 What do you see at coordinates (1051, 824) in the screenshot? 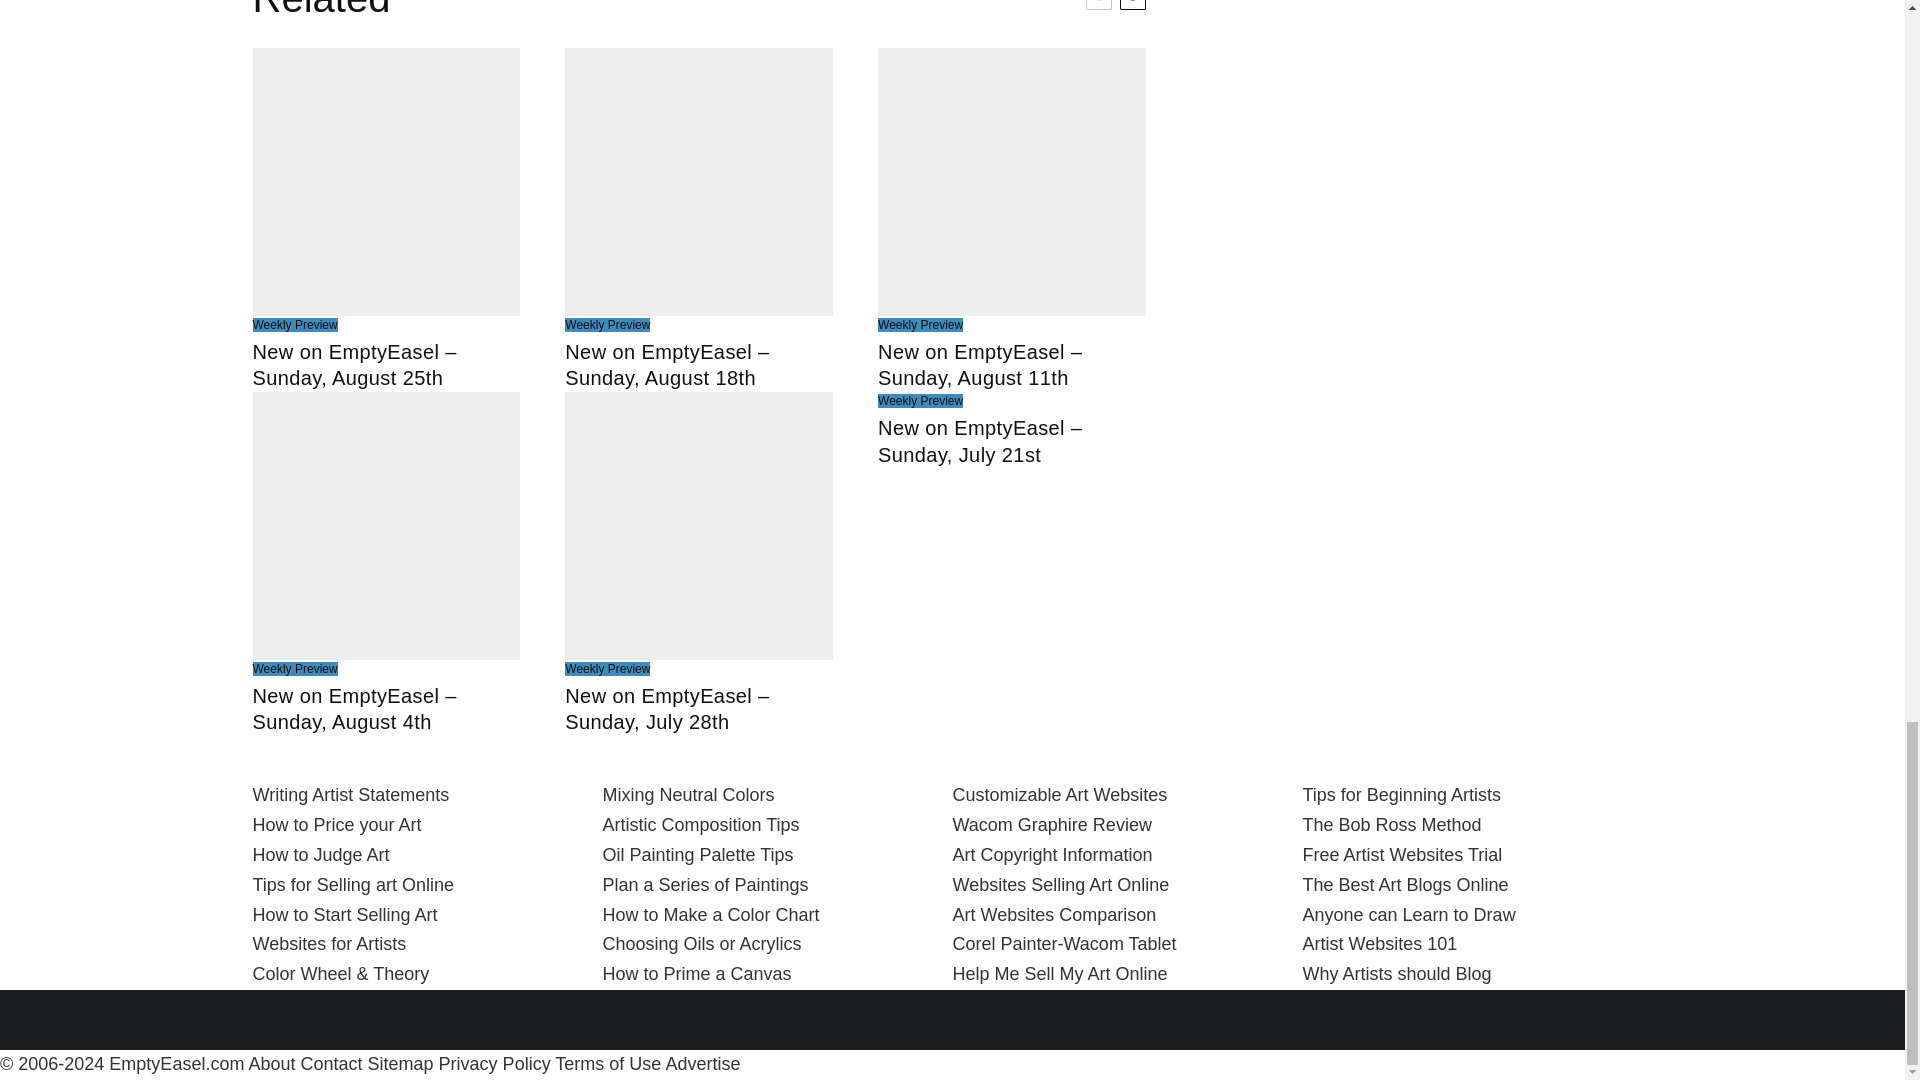
I see `A review of the Wacom Graphire Pen and Tablet` at bounding box center [1051, 824].